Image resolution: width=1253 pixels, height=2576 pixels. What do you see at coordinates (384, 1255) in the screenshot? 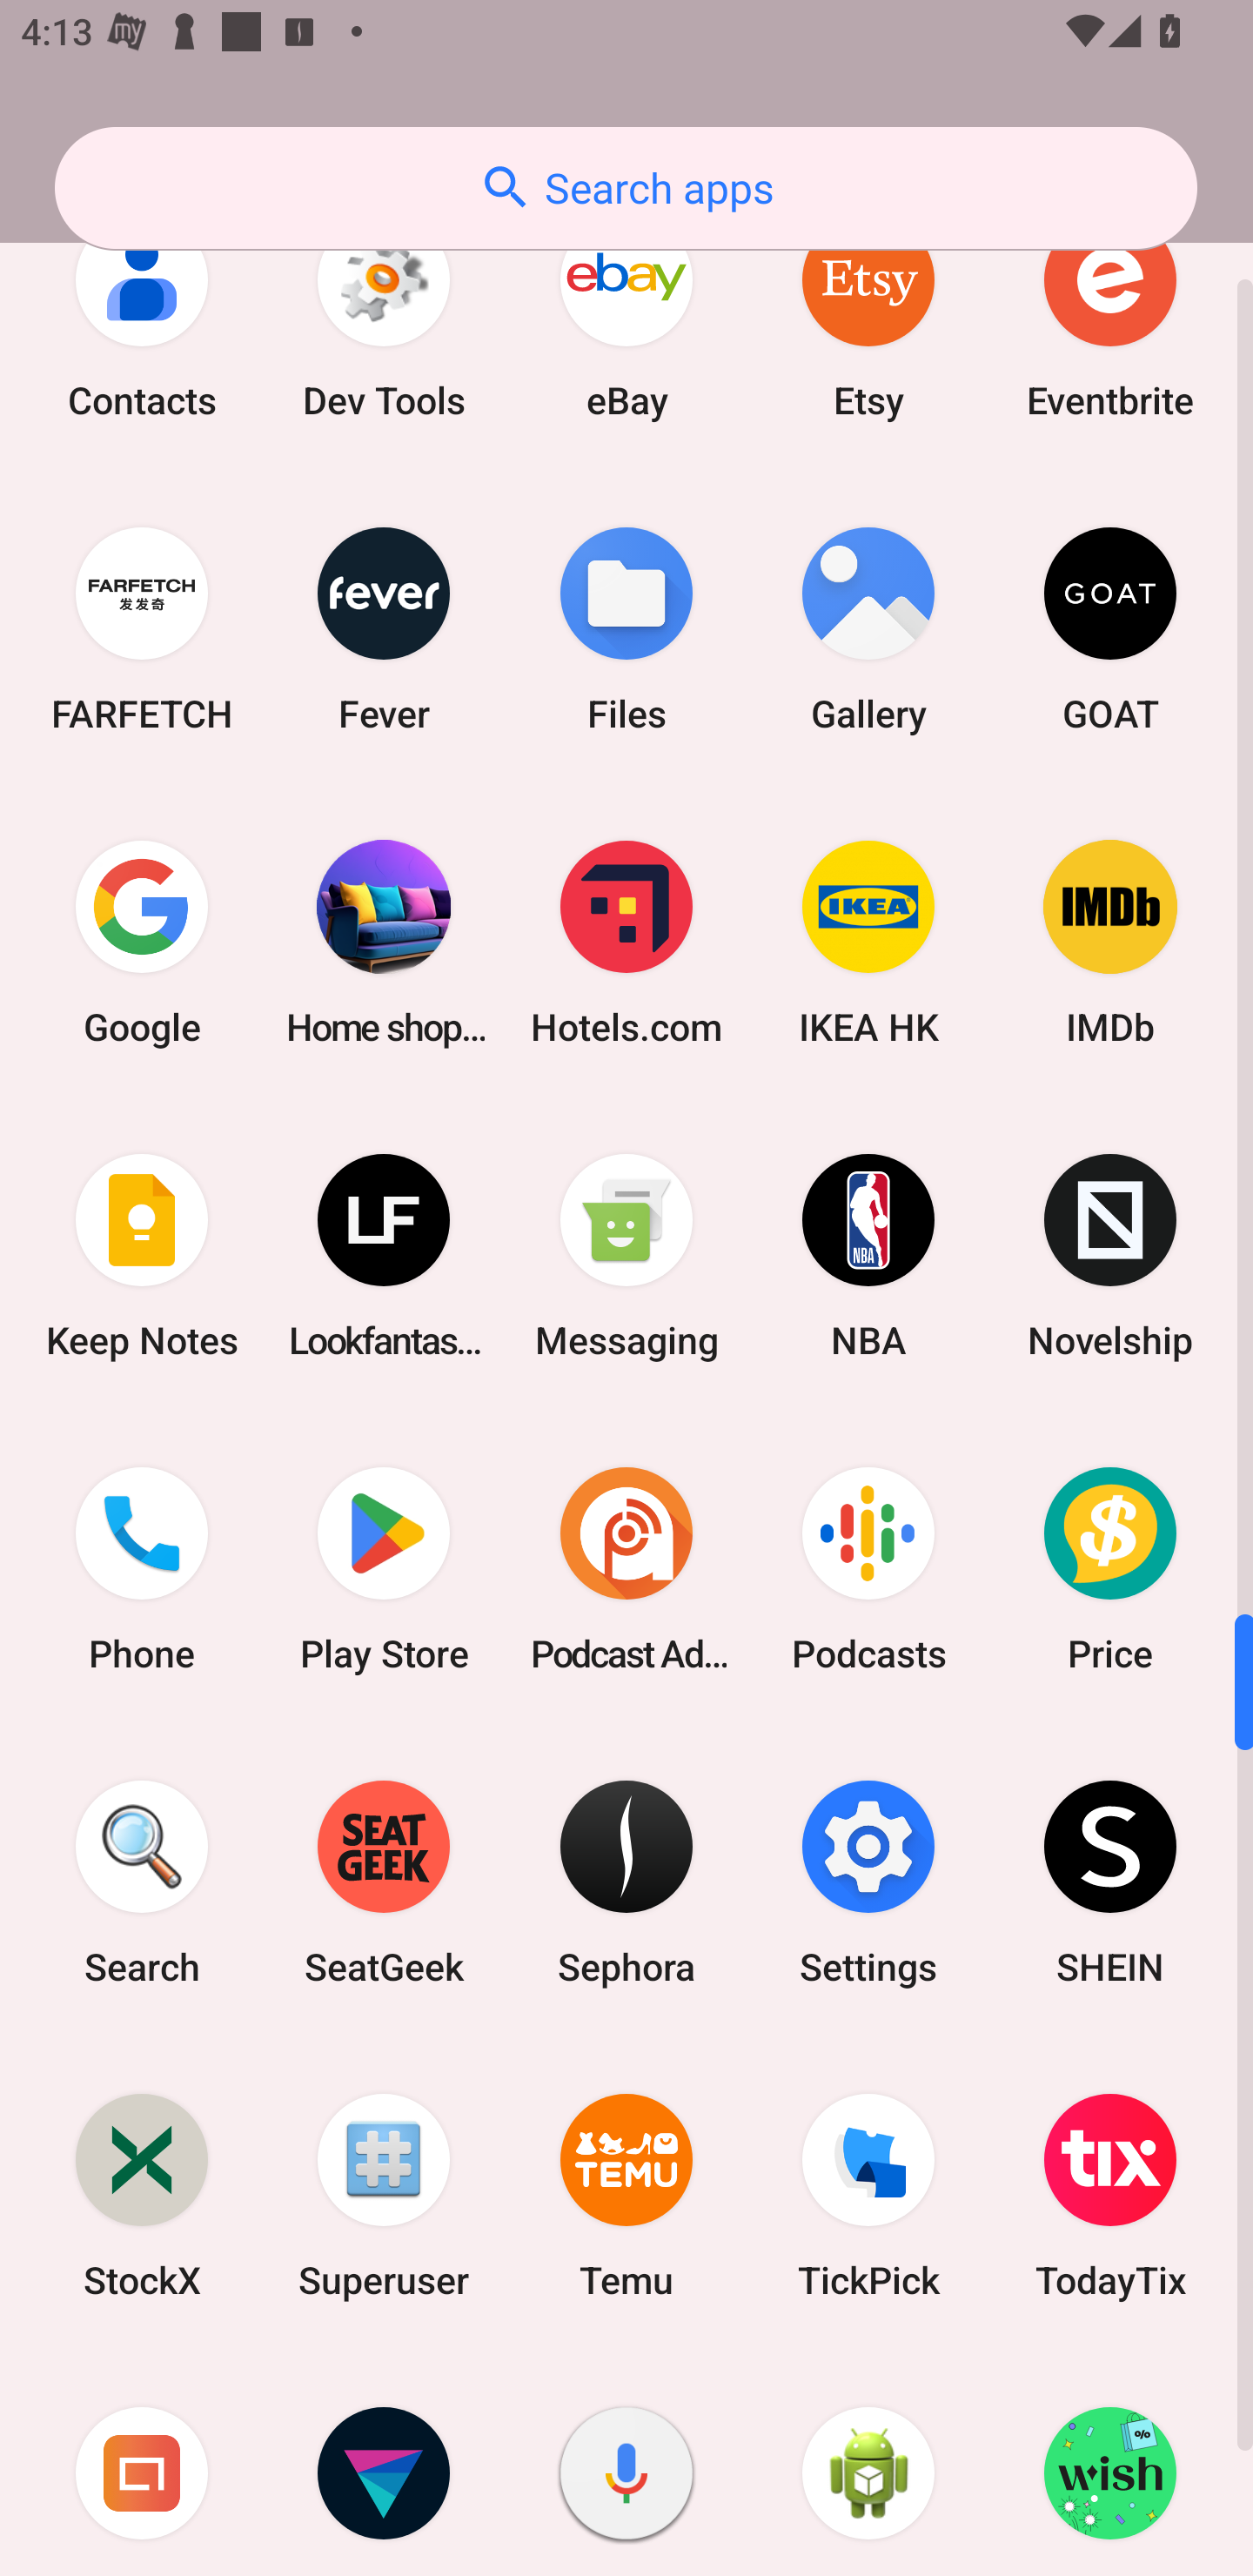
I see `Lookfantastic` at bounding box center [384, 1255].